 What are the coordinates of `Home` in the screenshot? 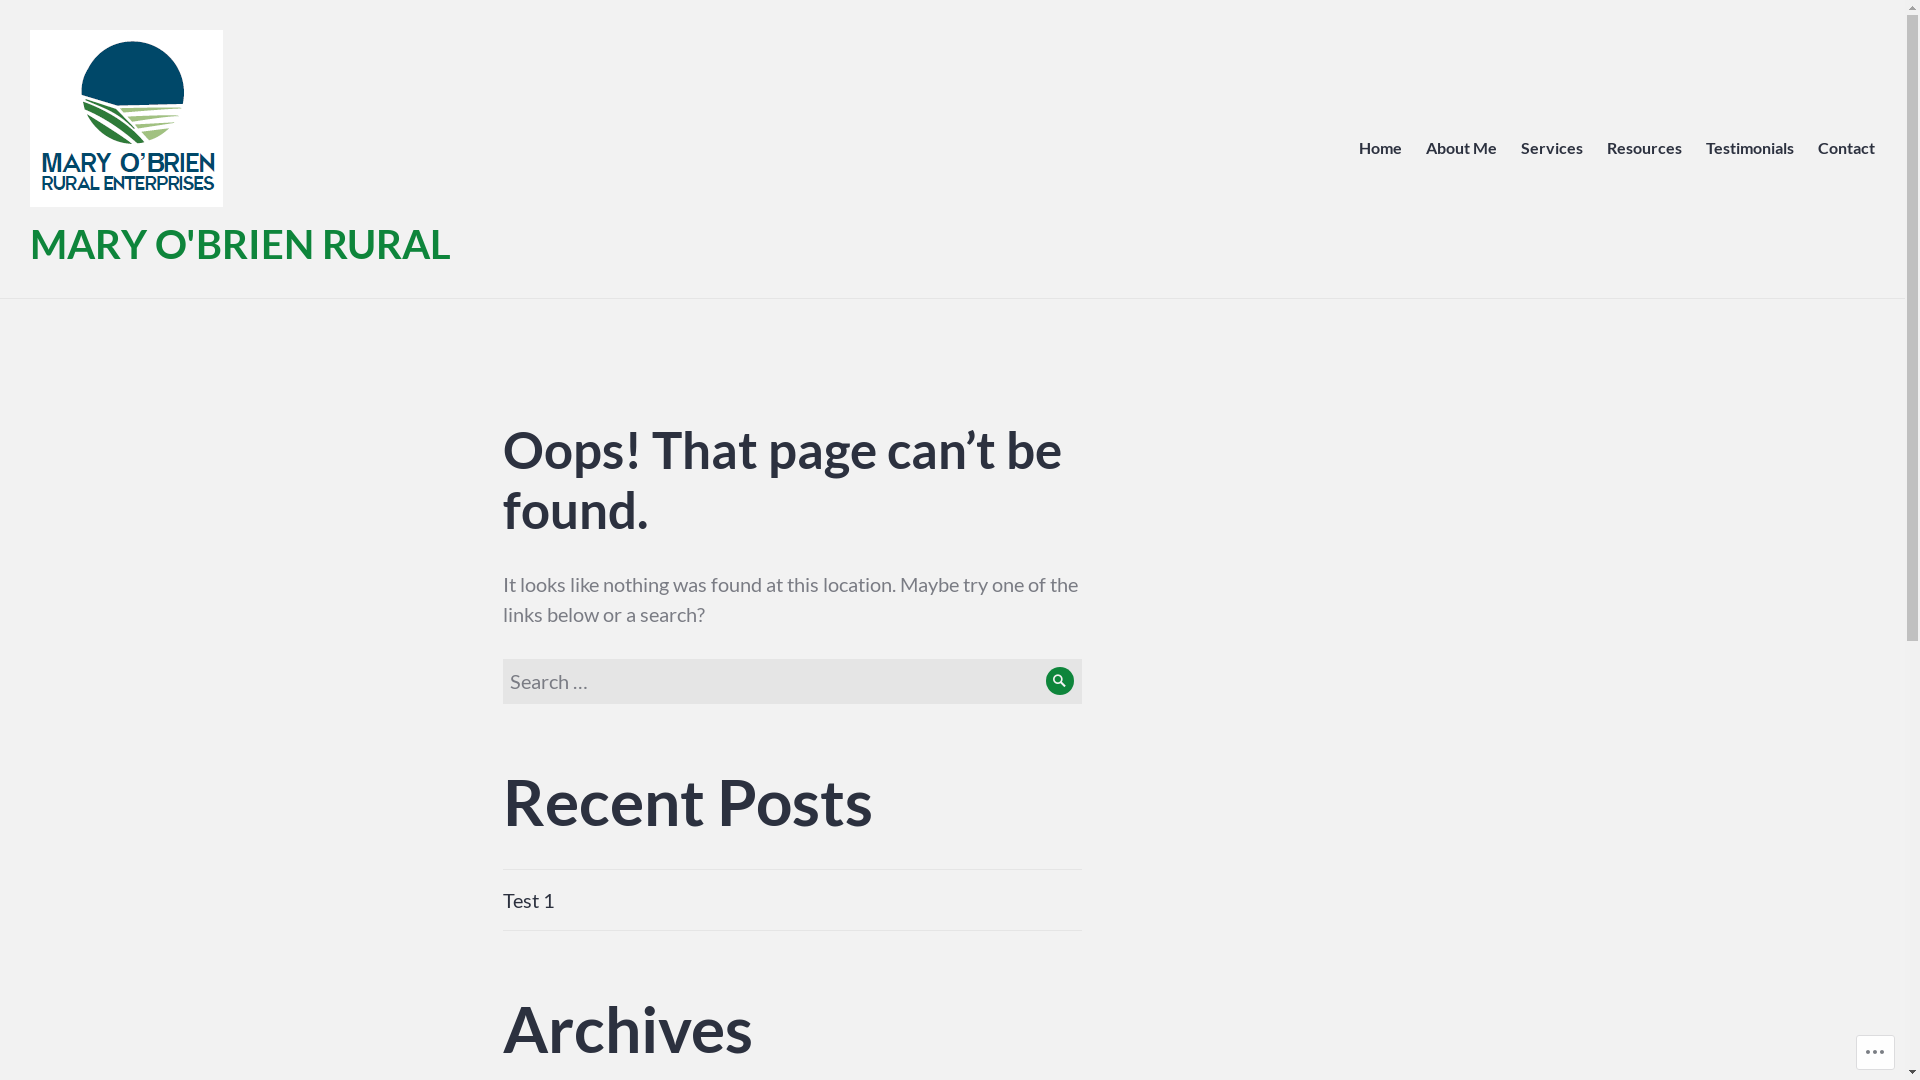 It's located at (1380, 149).